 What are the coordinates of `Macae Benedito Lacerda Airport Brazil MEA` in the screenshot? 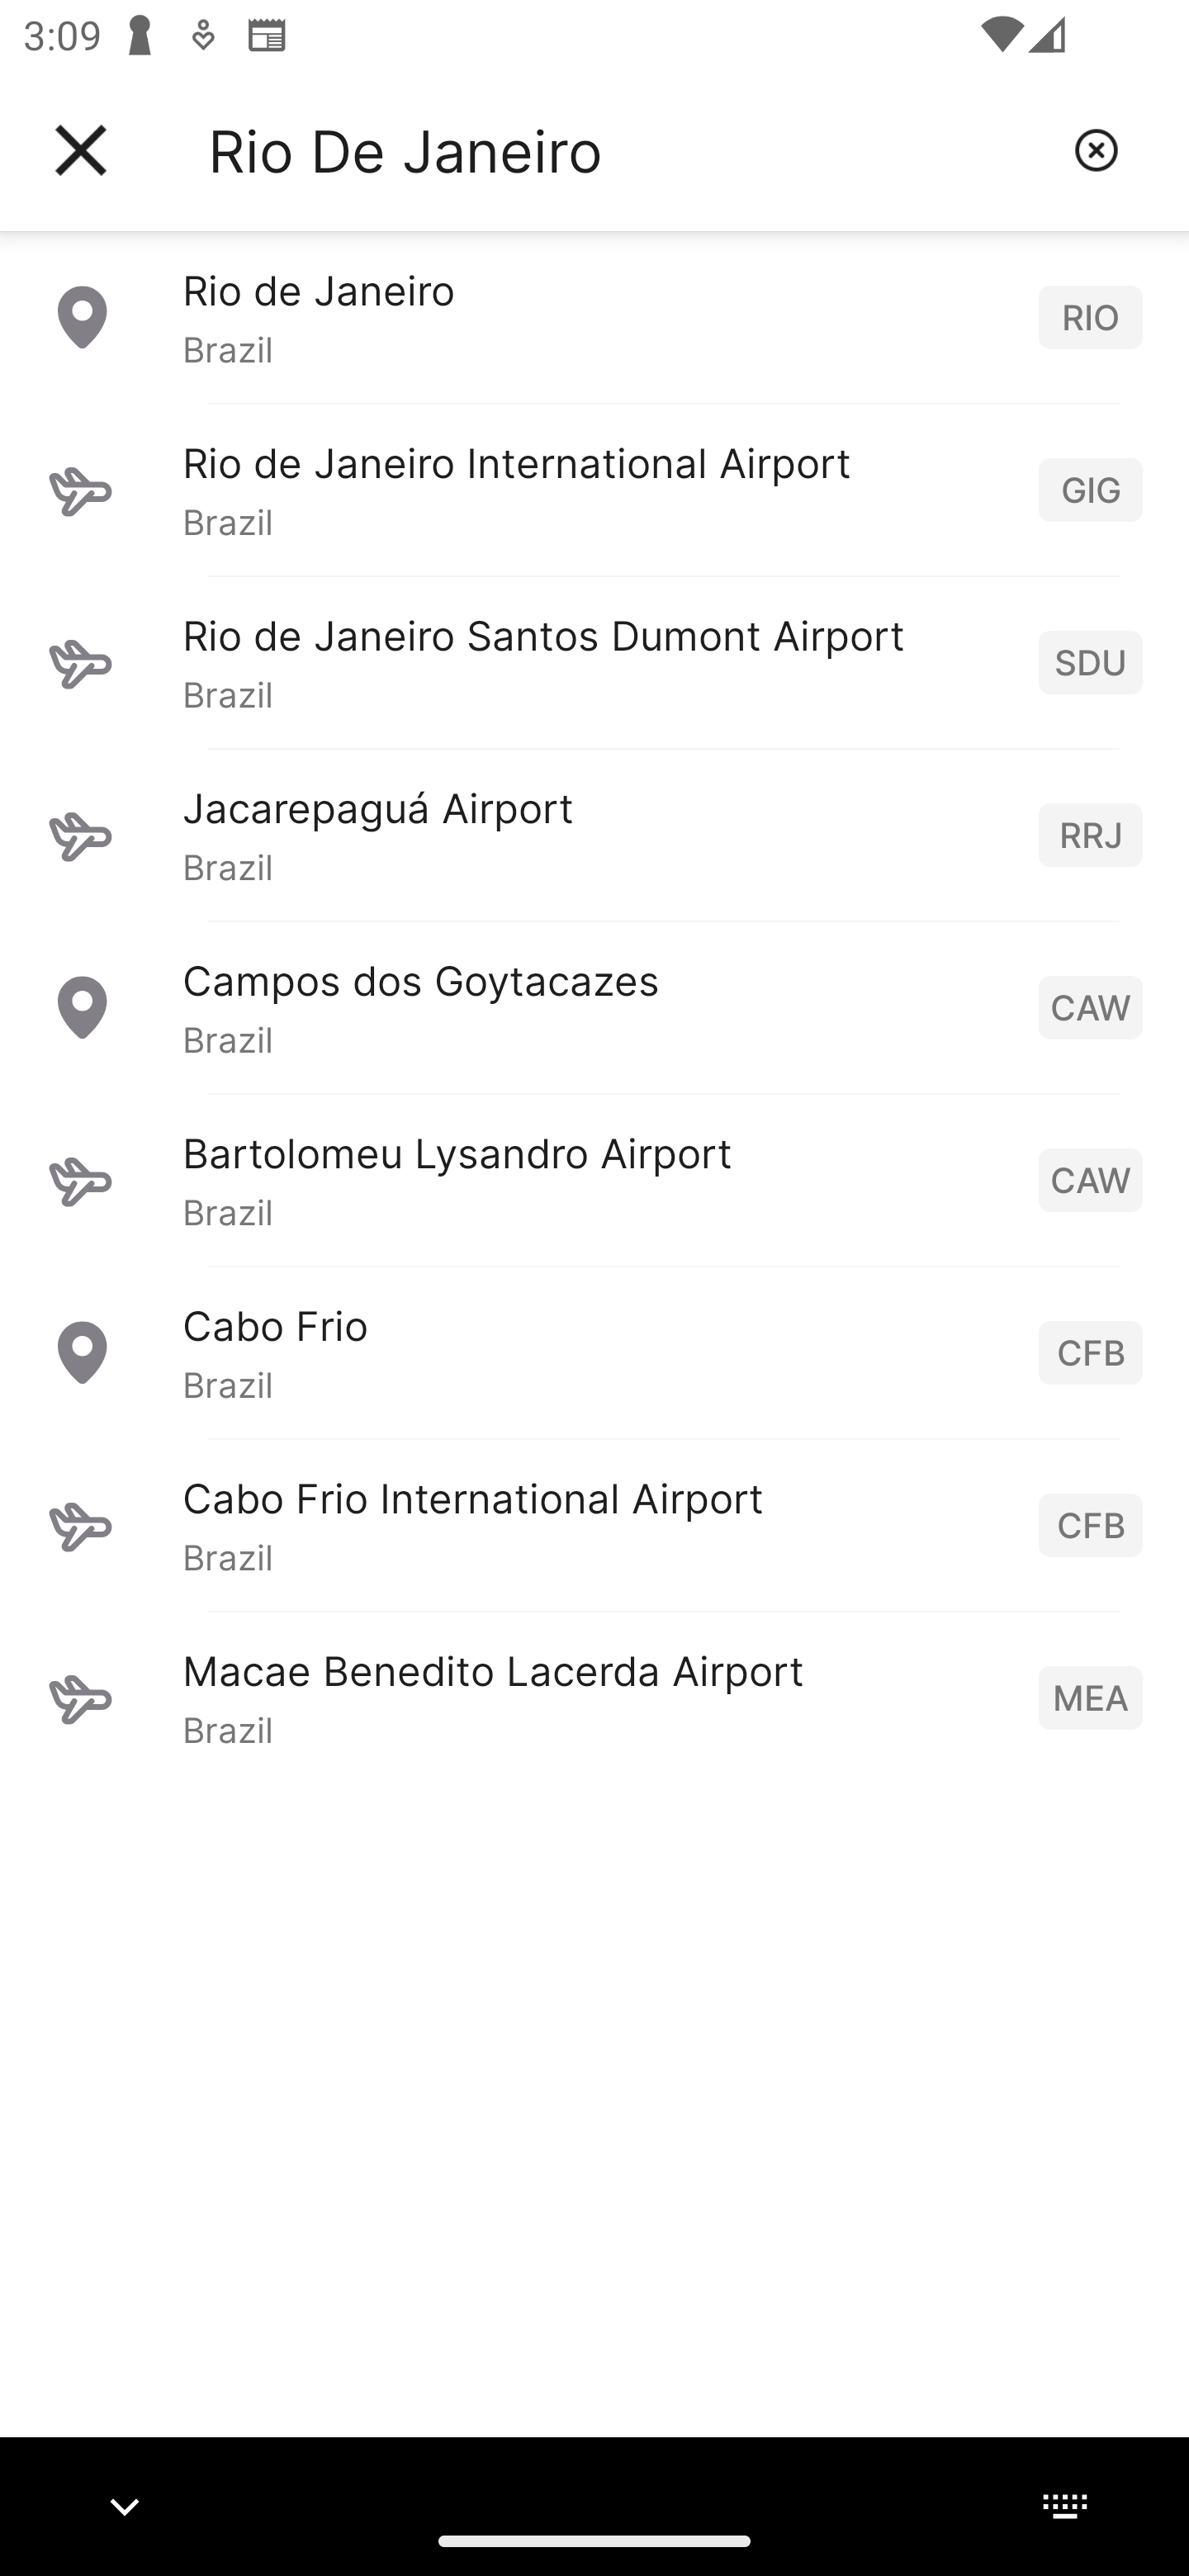 It's located at (594, 1698).